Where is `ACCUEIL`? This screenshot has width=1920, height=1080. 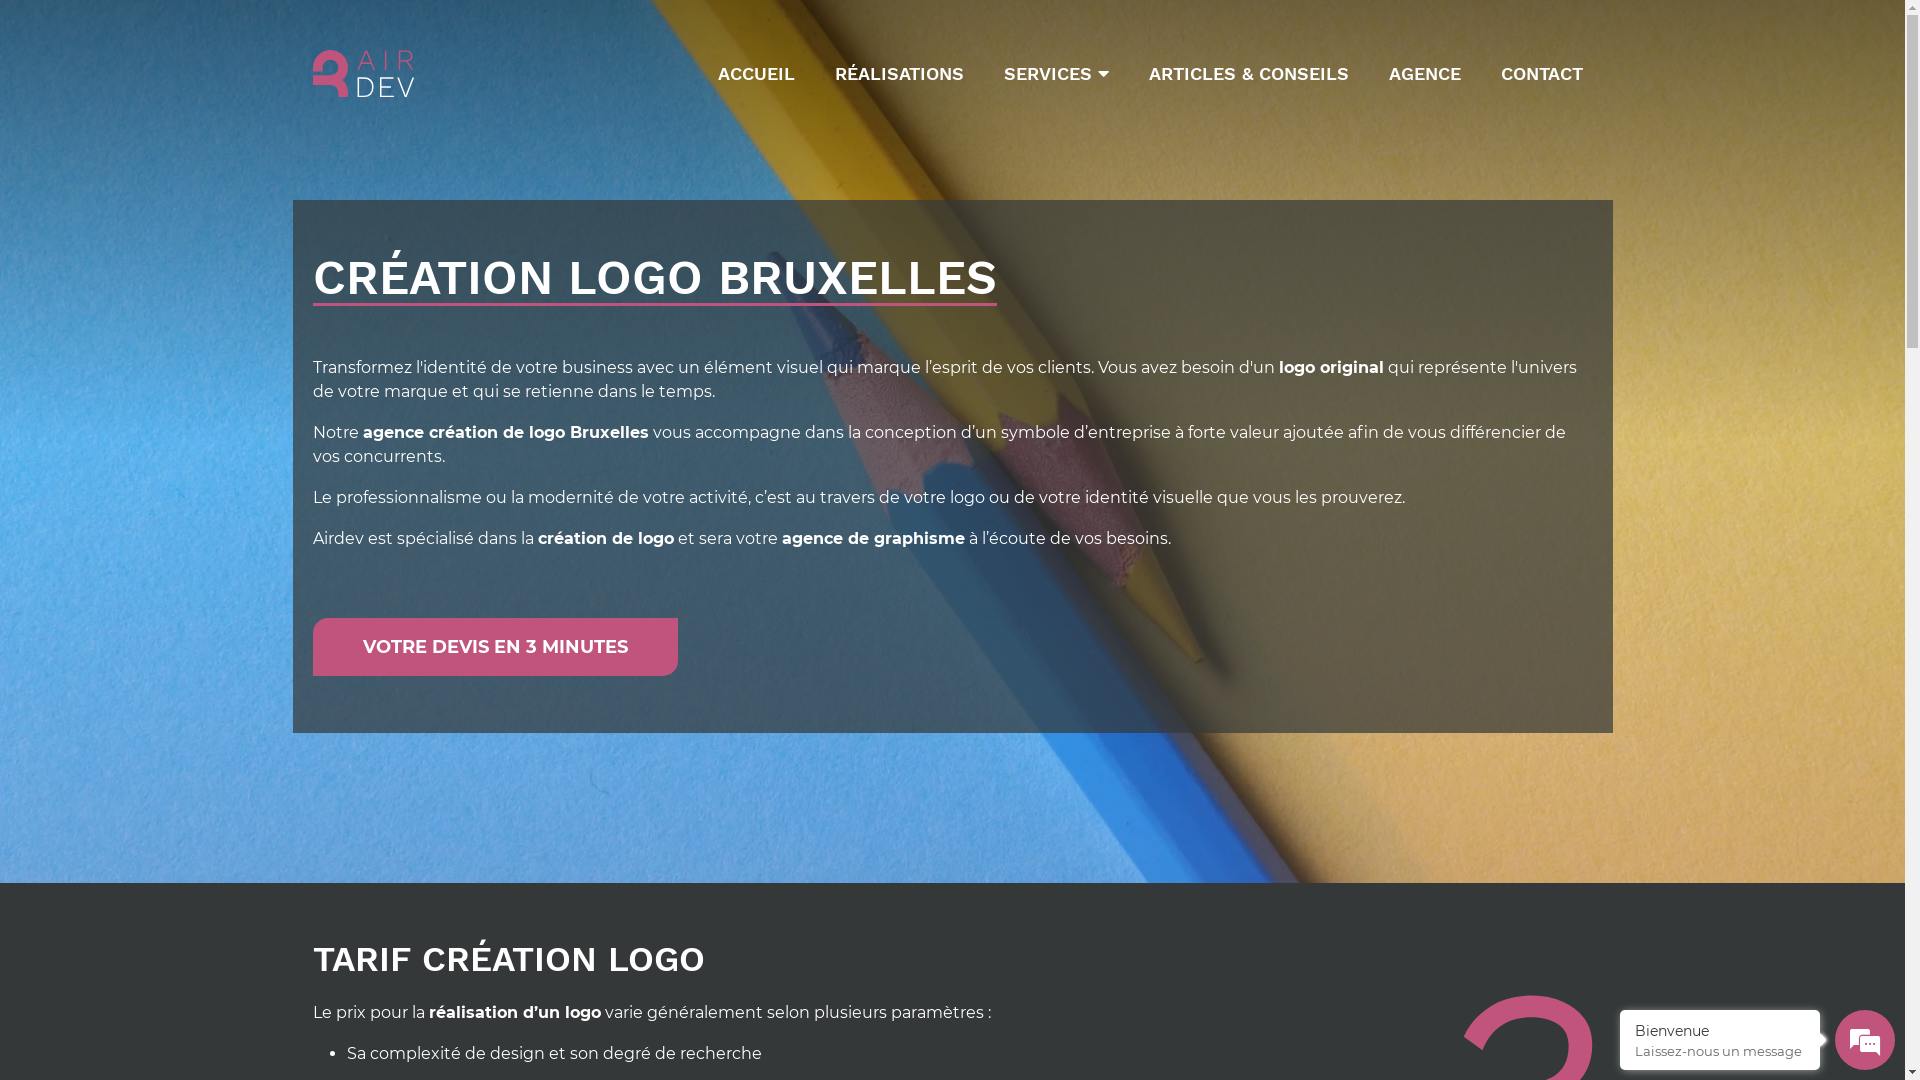 ACCUEIL is located at coordinates (756, 74).